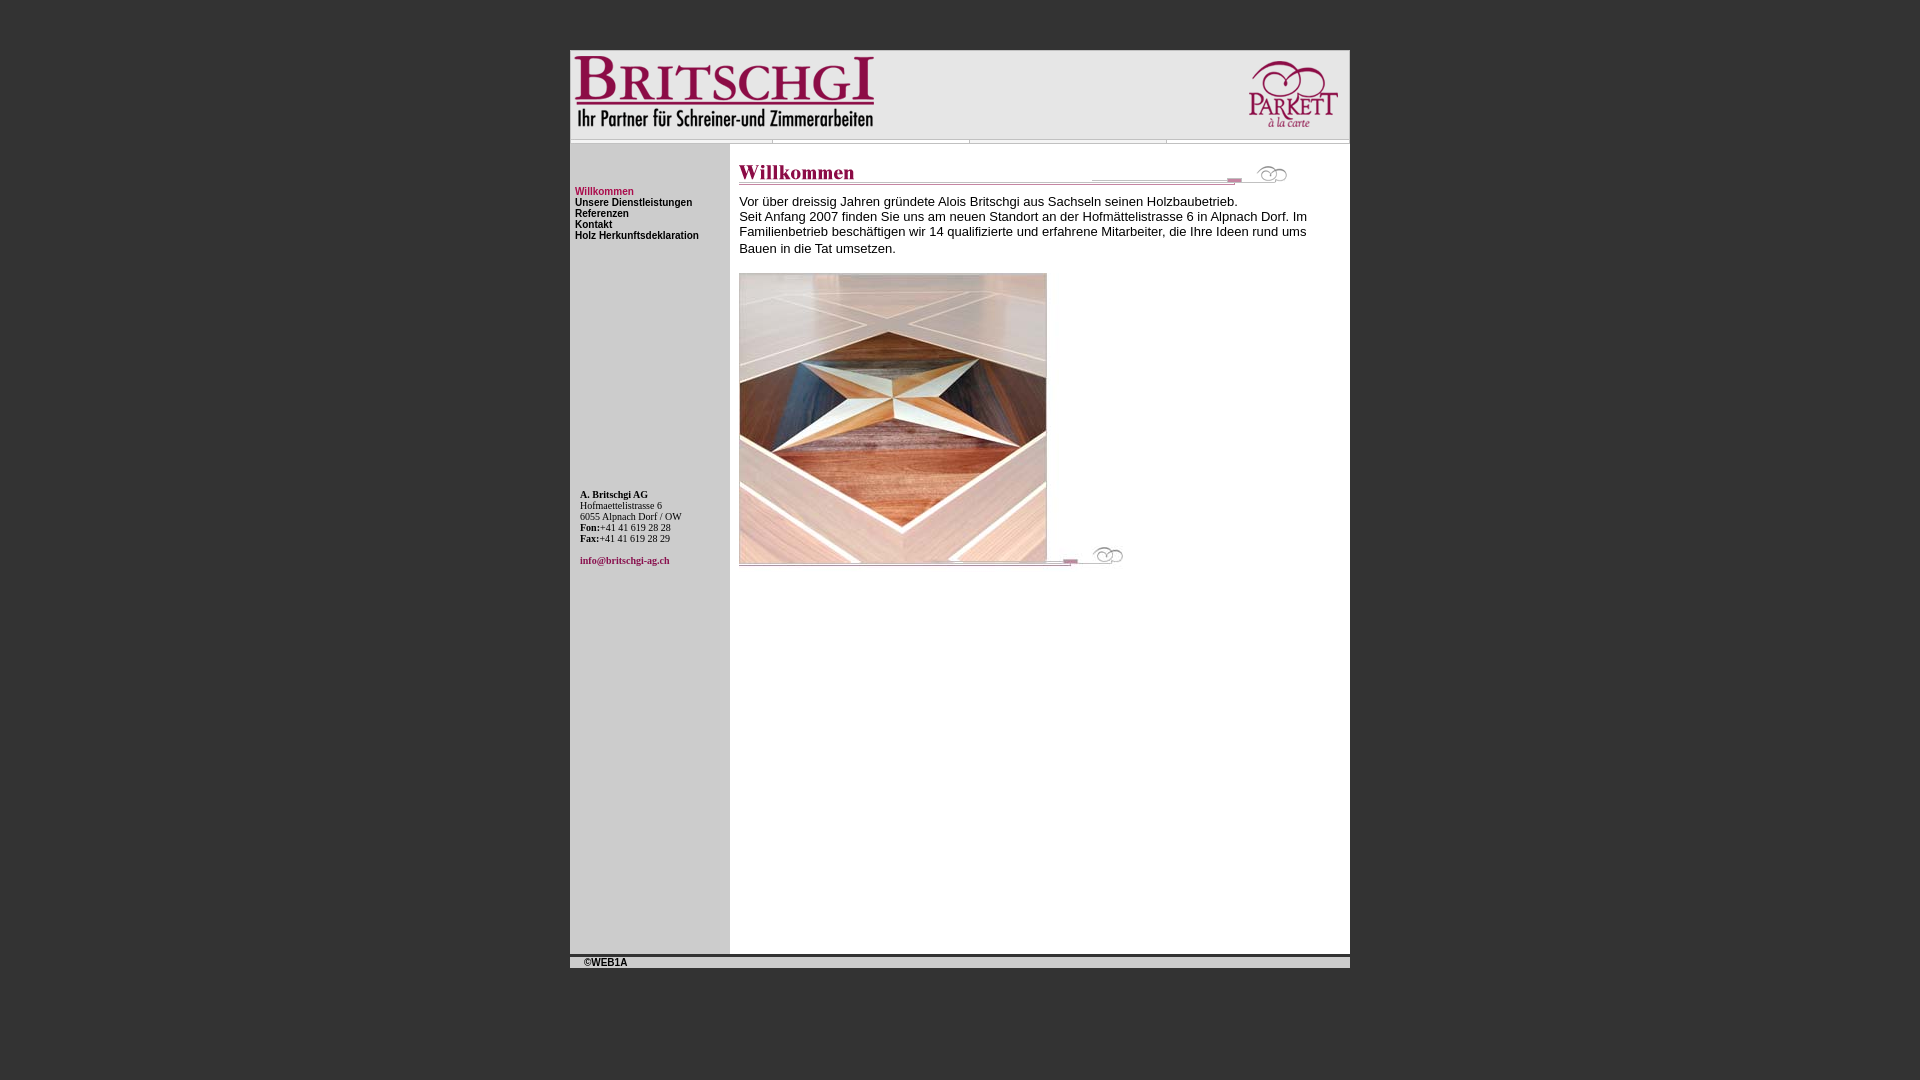  I want to click on Referenzen, so click(602, 214).